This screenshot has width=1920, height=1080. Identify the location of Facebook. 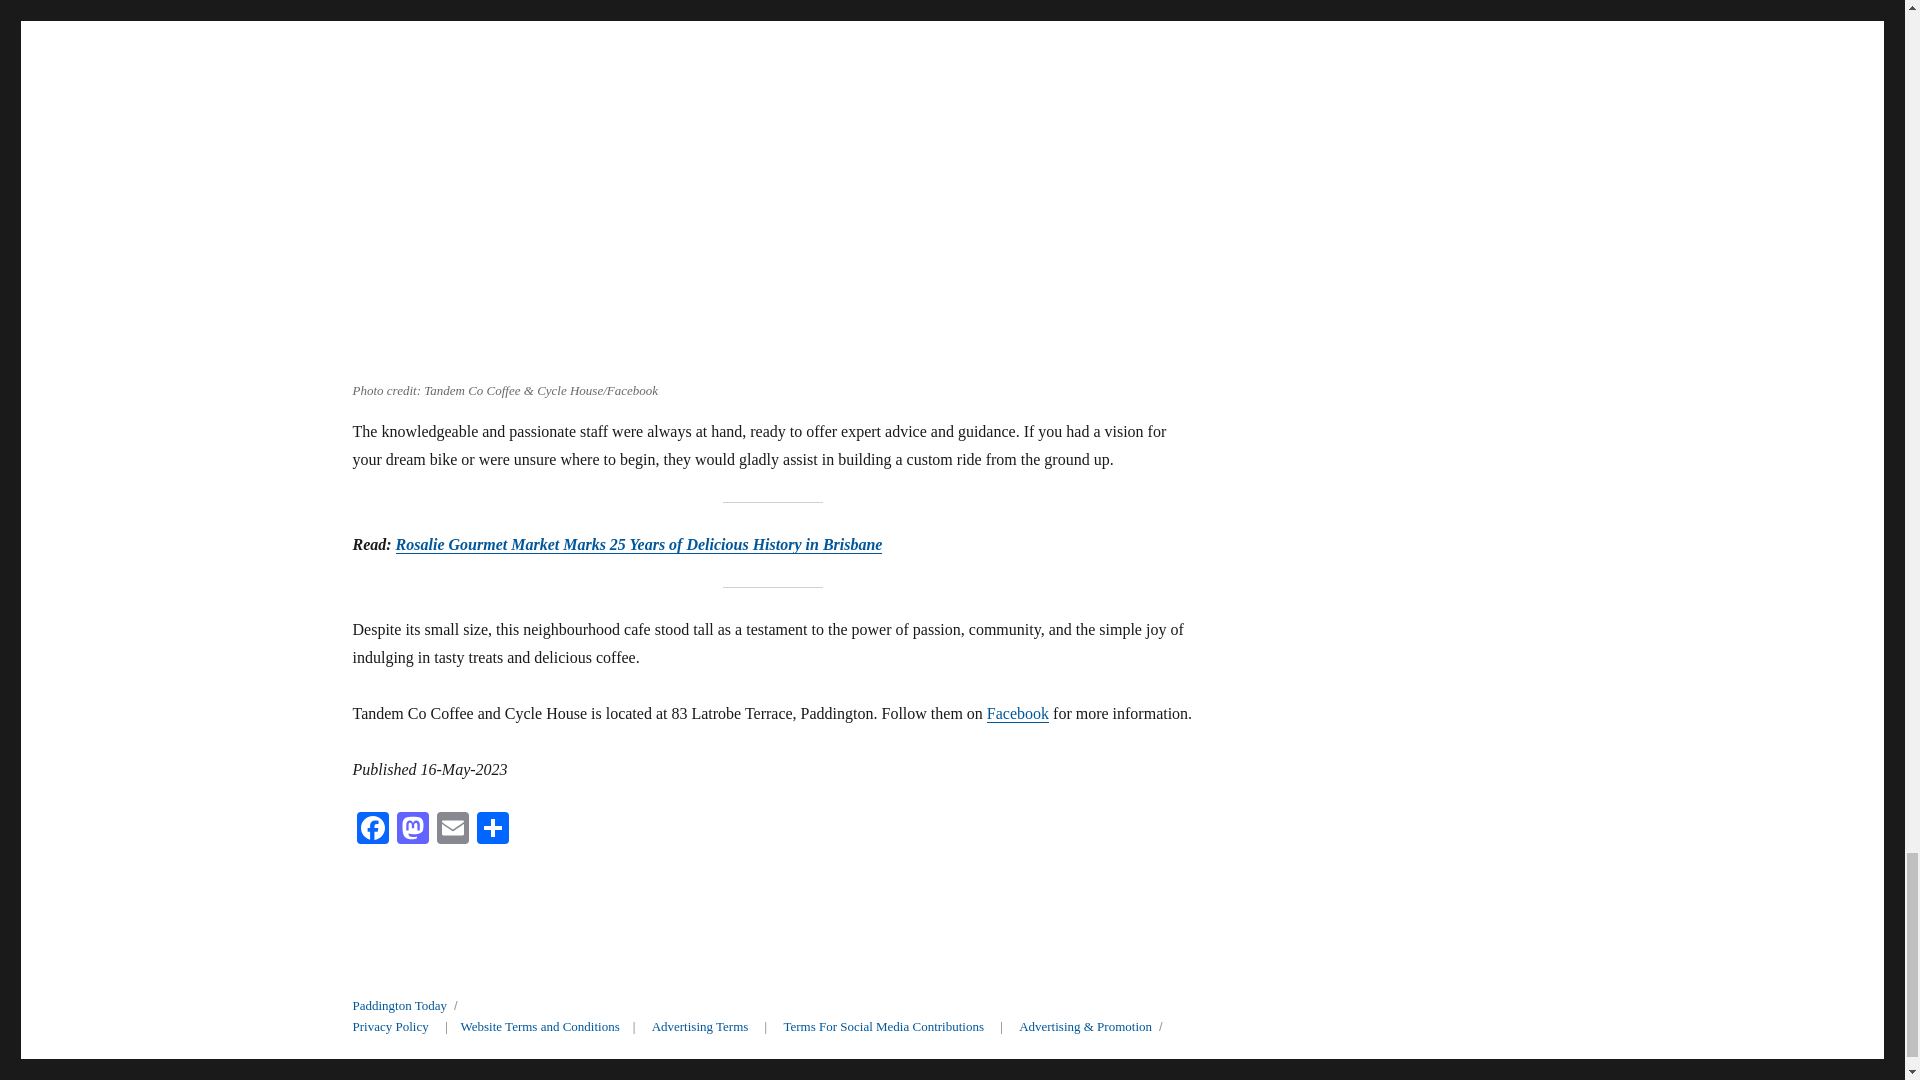
(371, 830).